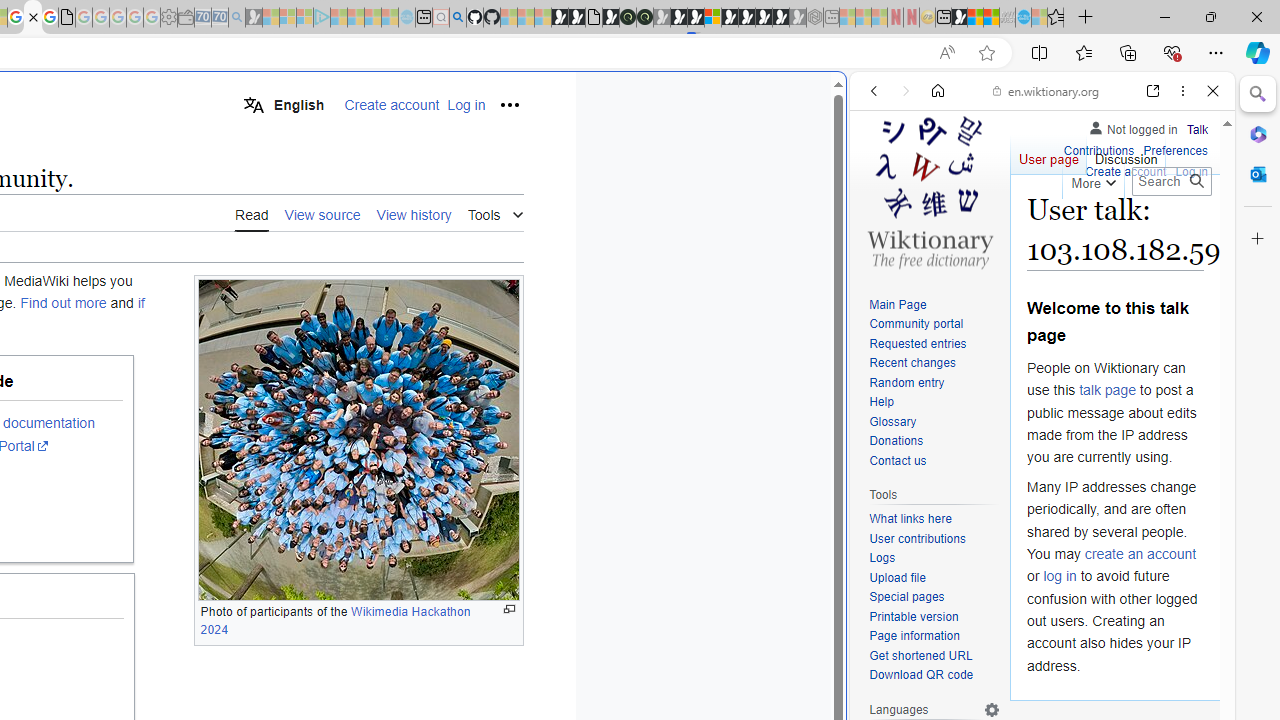 The width and height of the screenshot is (1280, 720). I want to click on Special pages, so click(906, 596).